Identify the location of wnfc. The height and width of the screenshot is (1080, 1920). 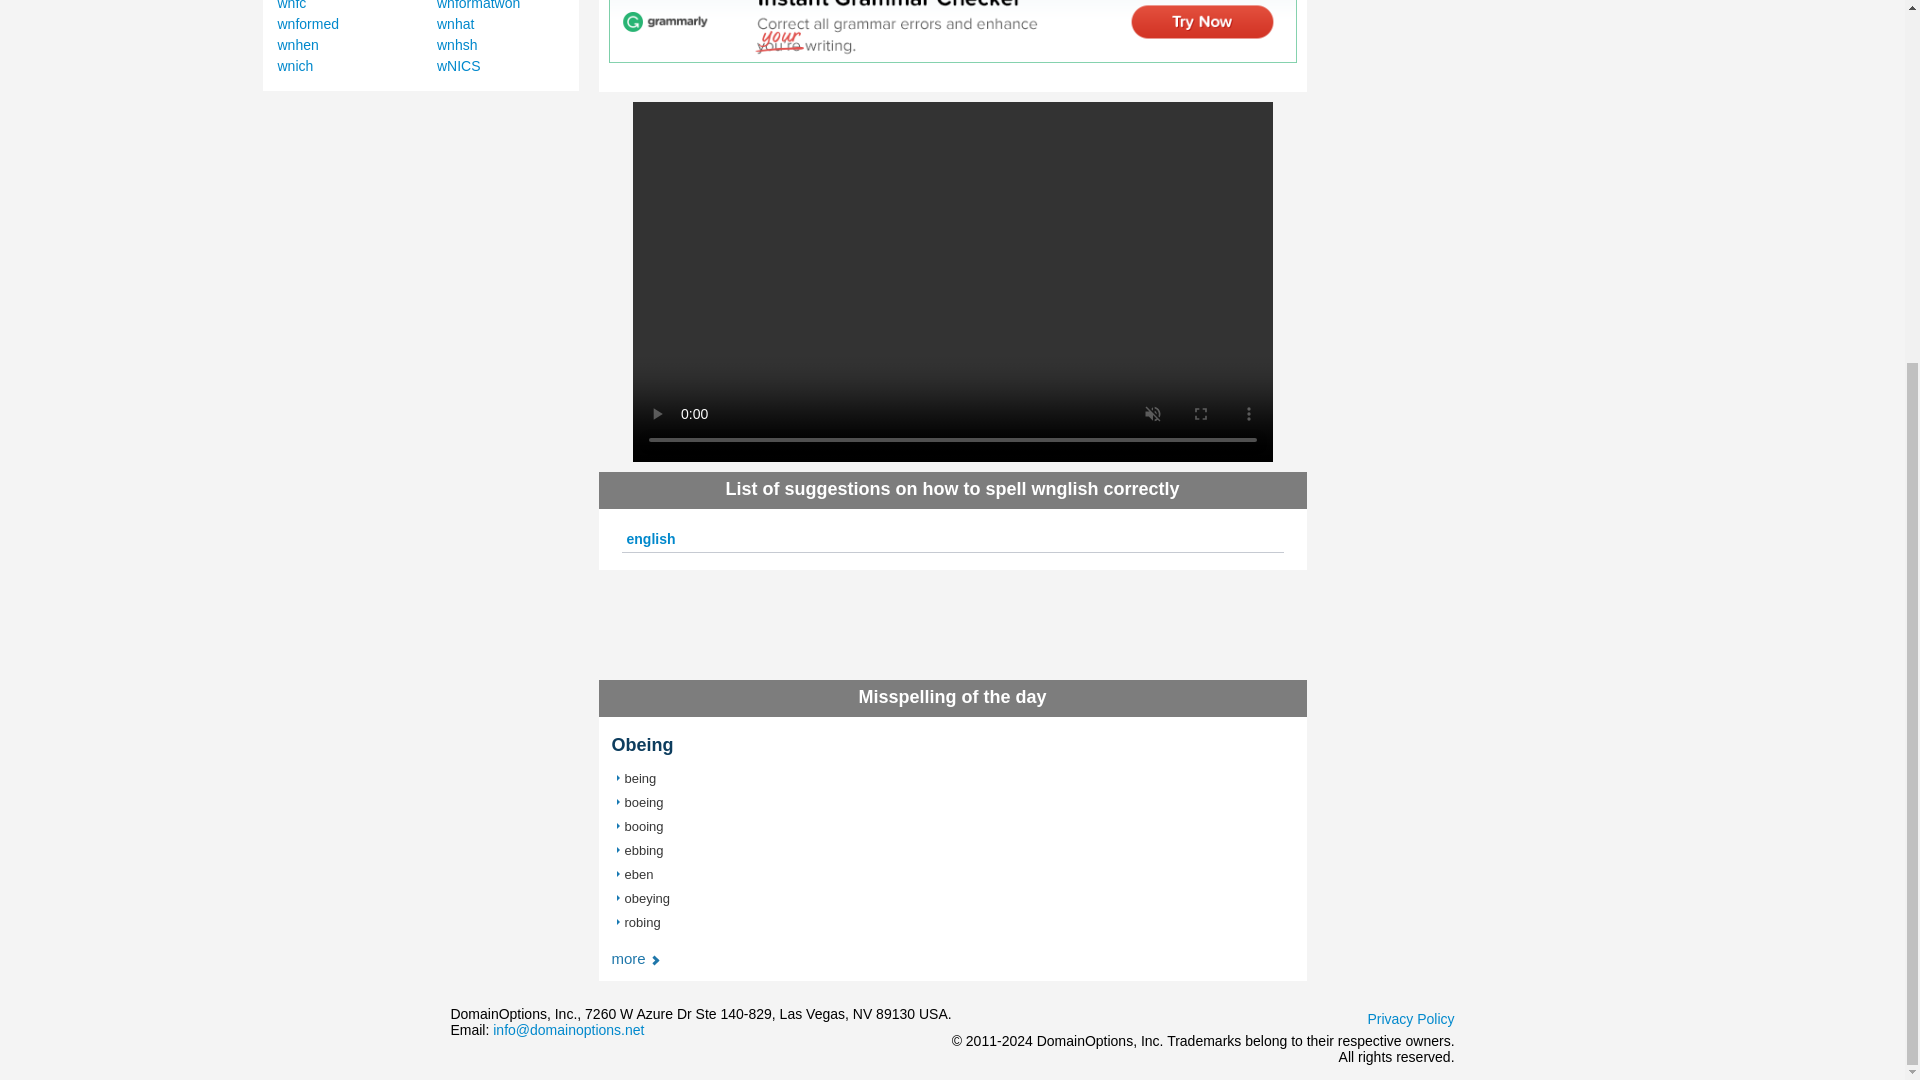
(292, 5).